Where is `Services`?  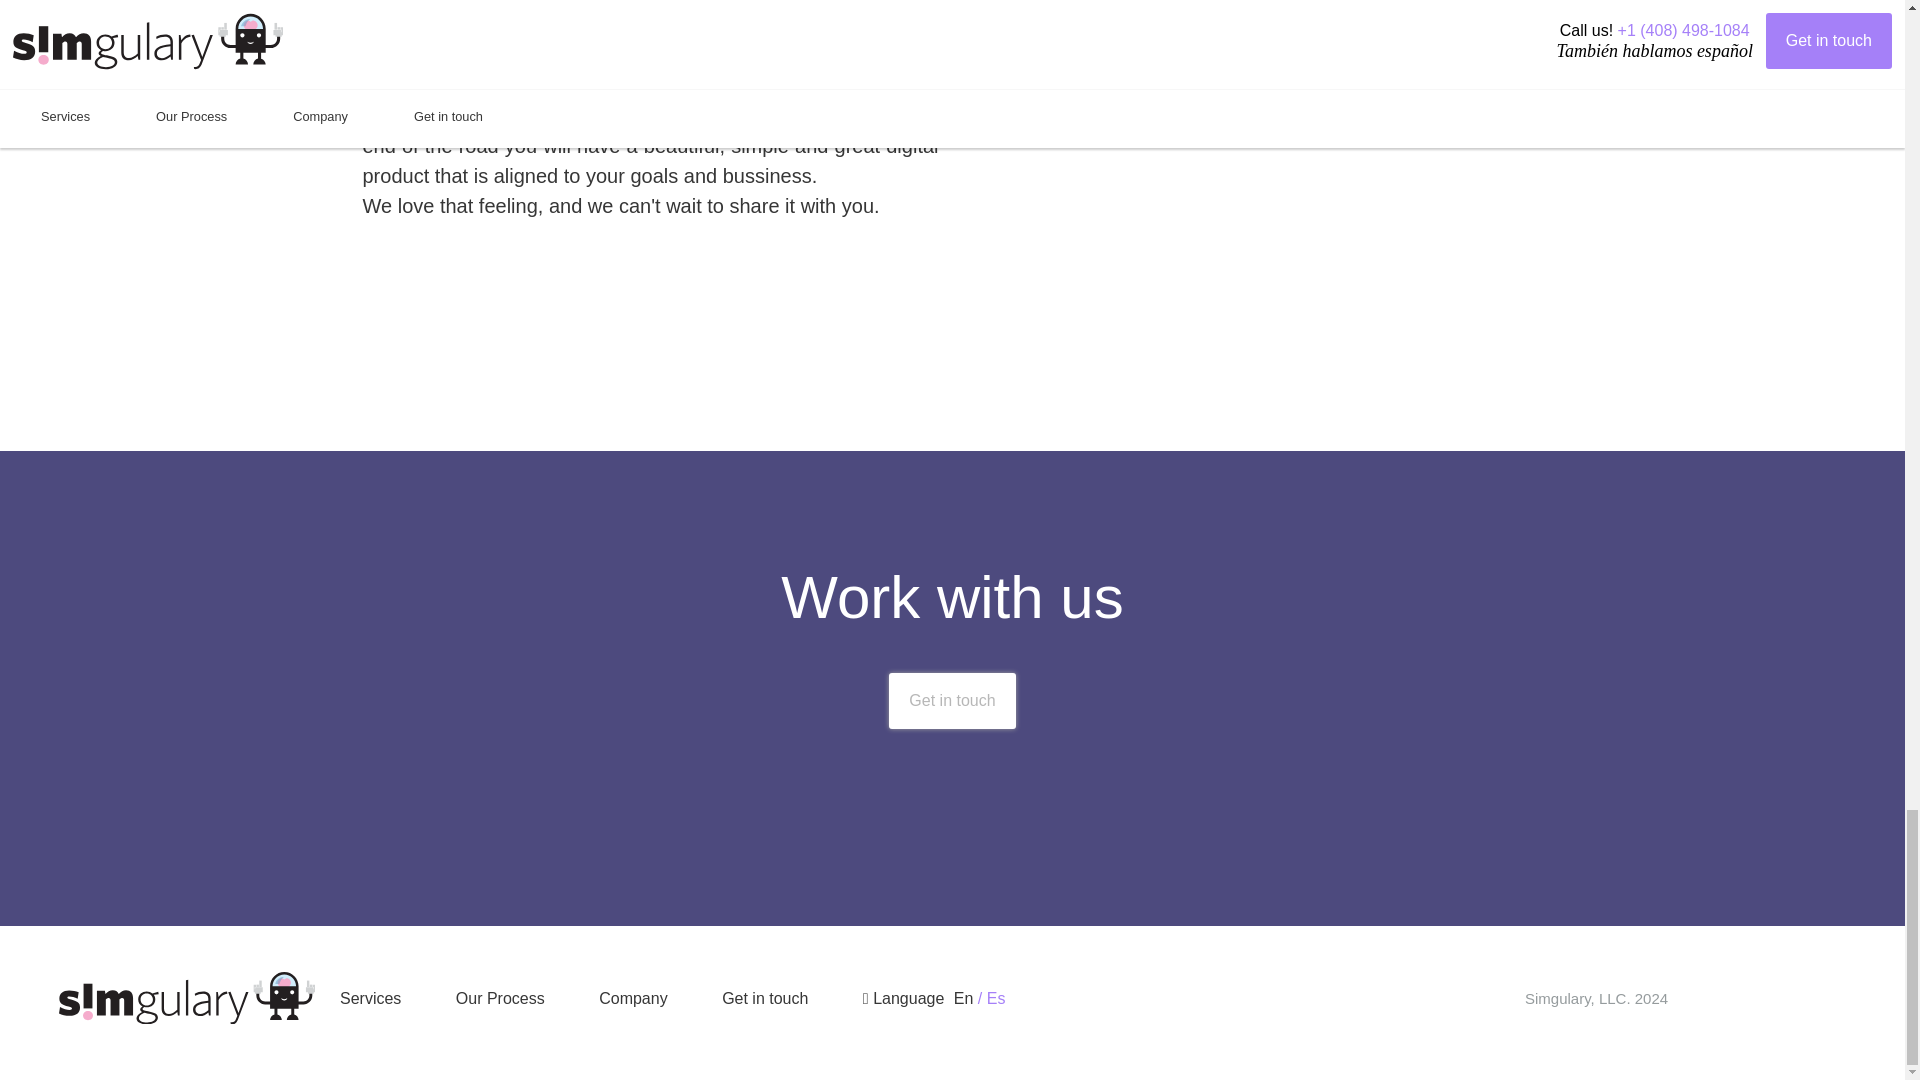 Services is located at coordinates (370, 998).